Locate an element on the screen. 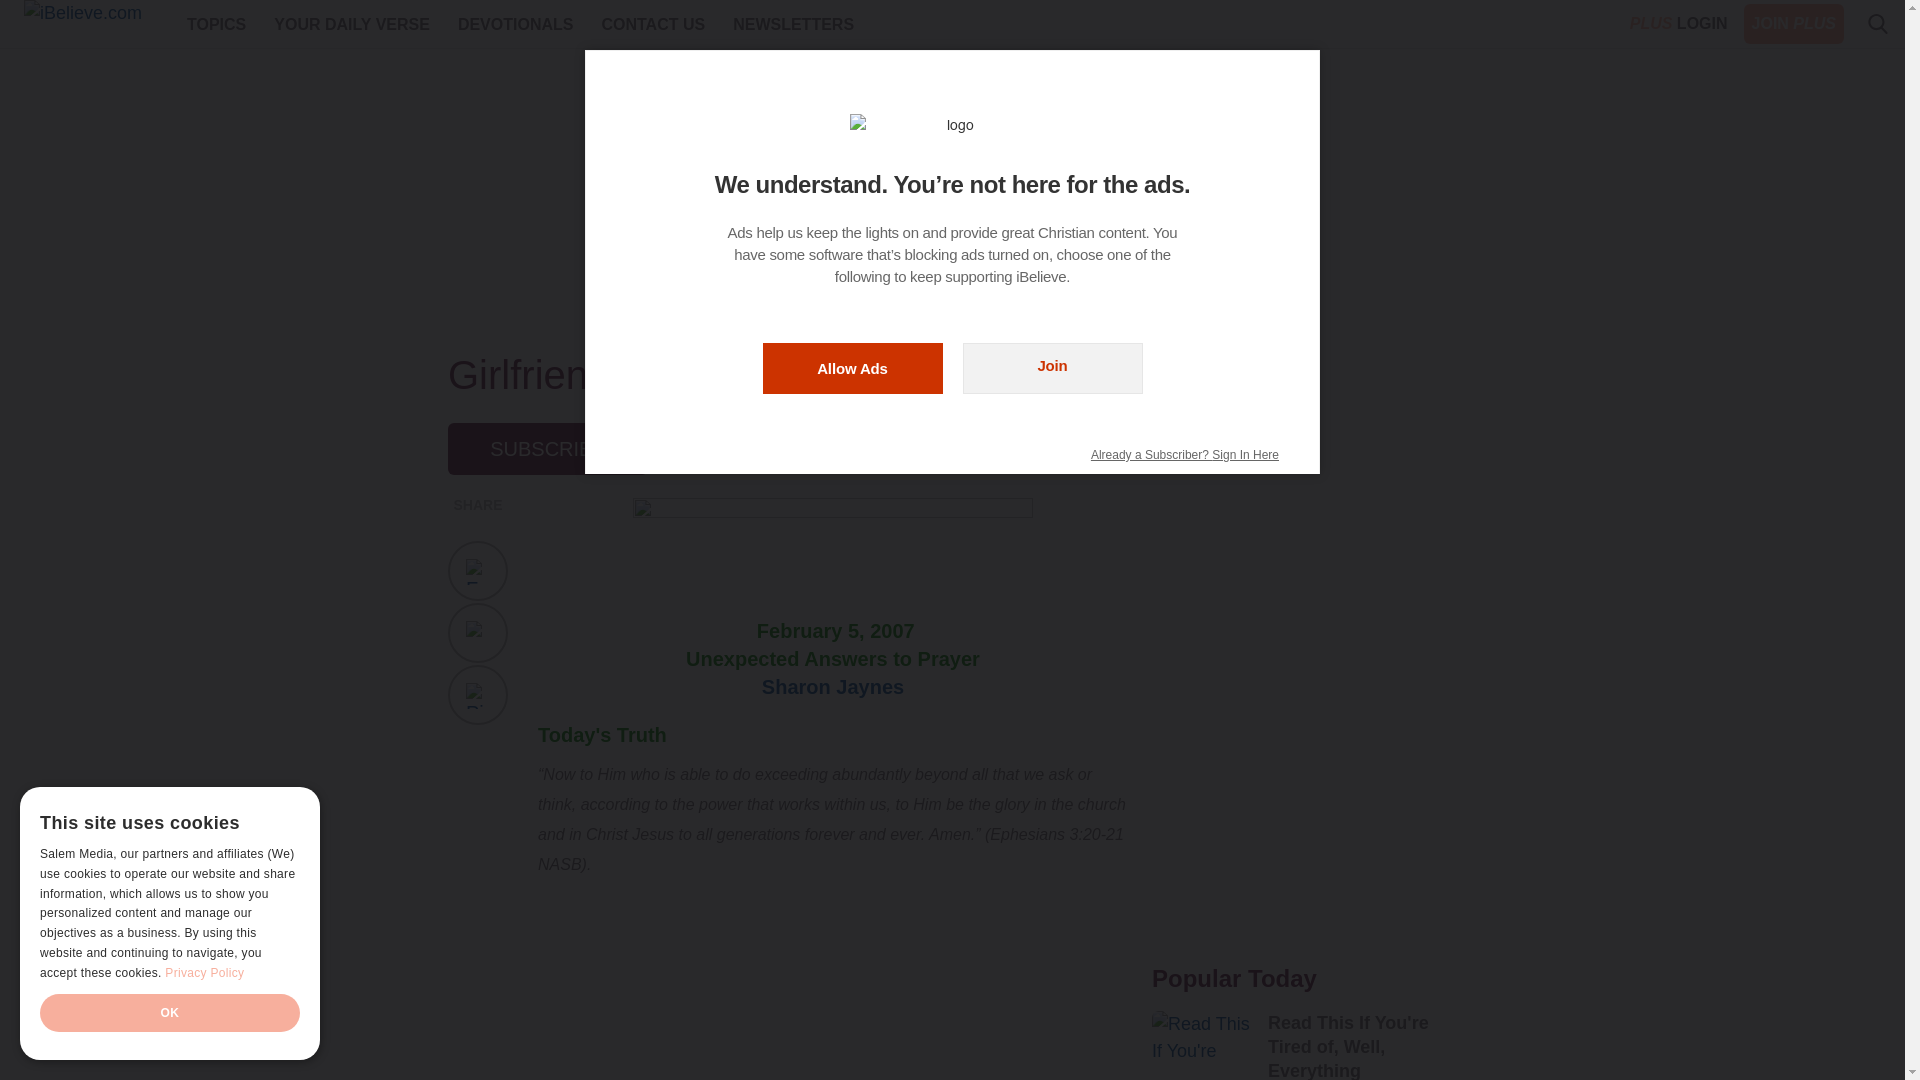 The height and width of the screenshot is (1080, 1920). NEWSLETTERS is located at coordinates (794, 24).